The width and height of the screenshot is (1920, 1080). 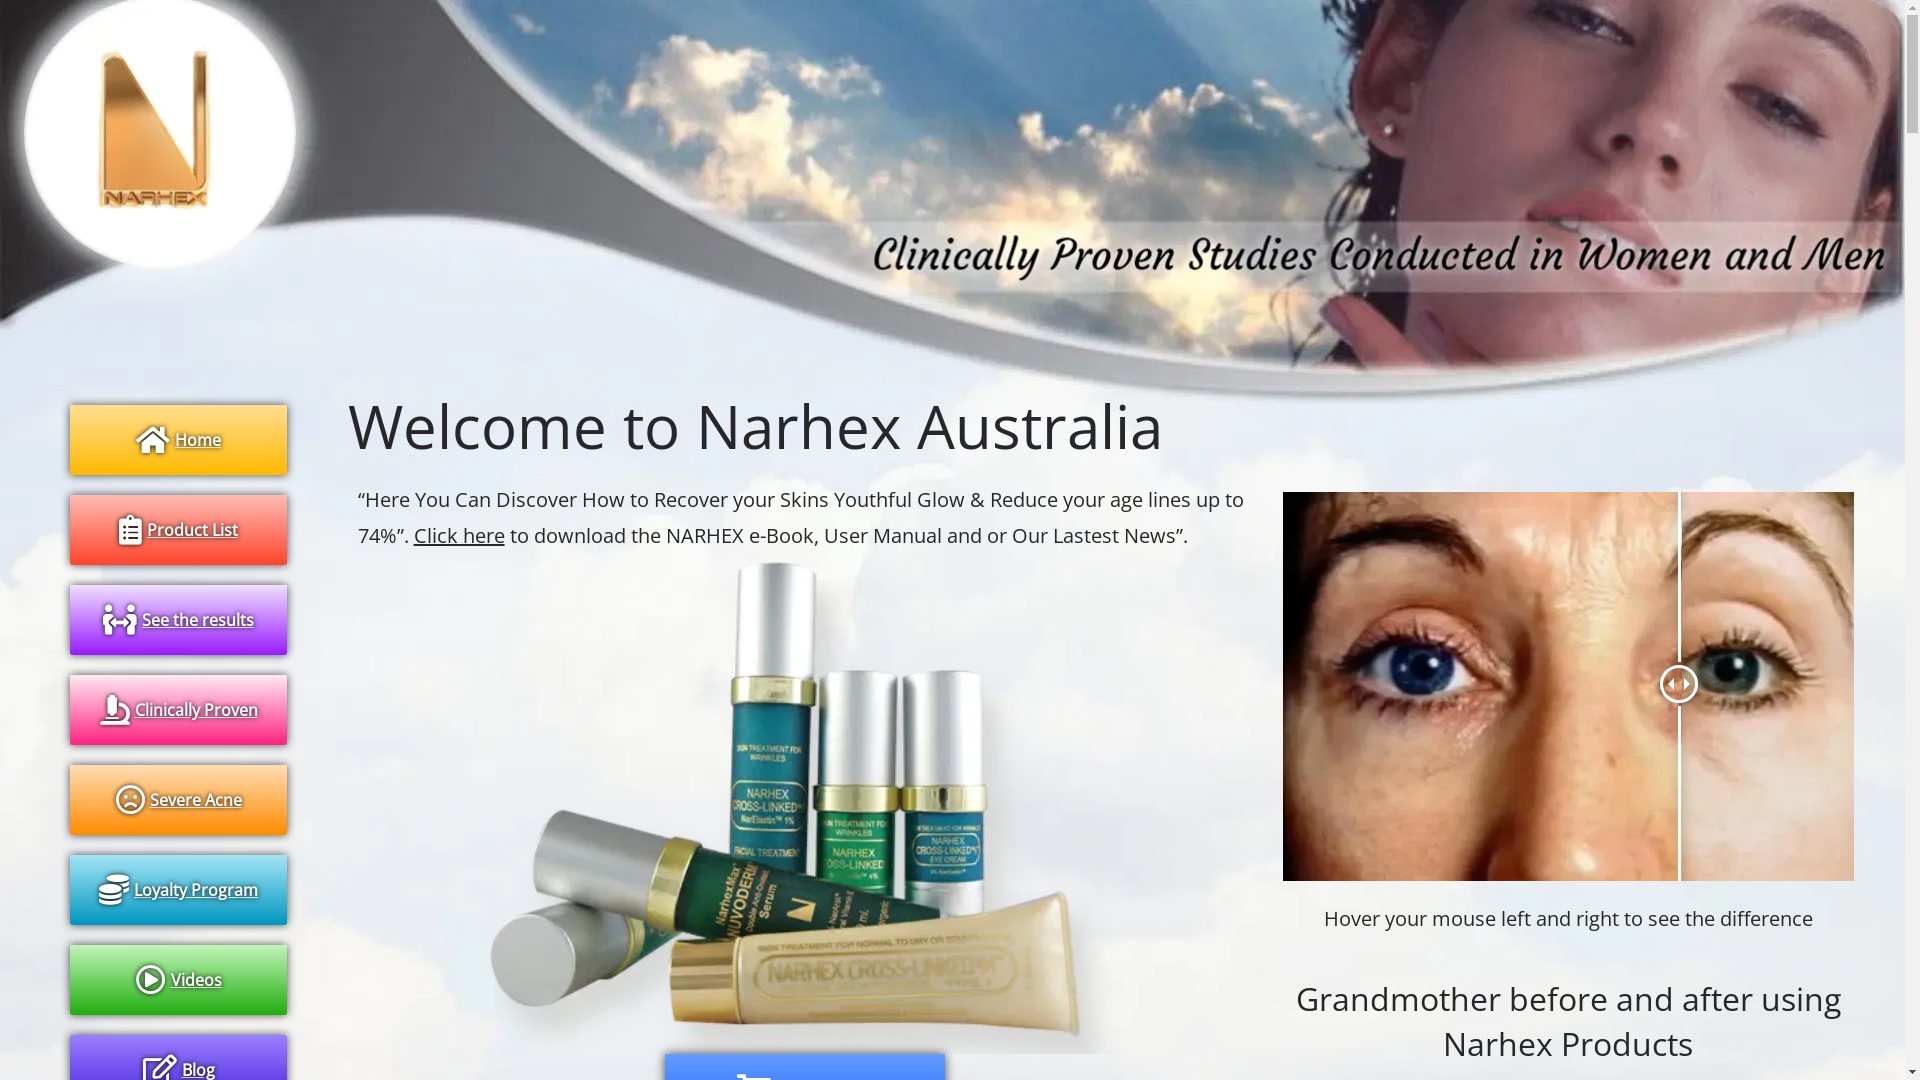 What do you see at coordinates (178, 800) in the screenshot?
I see `Severe Acne` at bounding box center [178, 800].